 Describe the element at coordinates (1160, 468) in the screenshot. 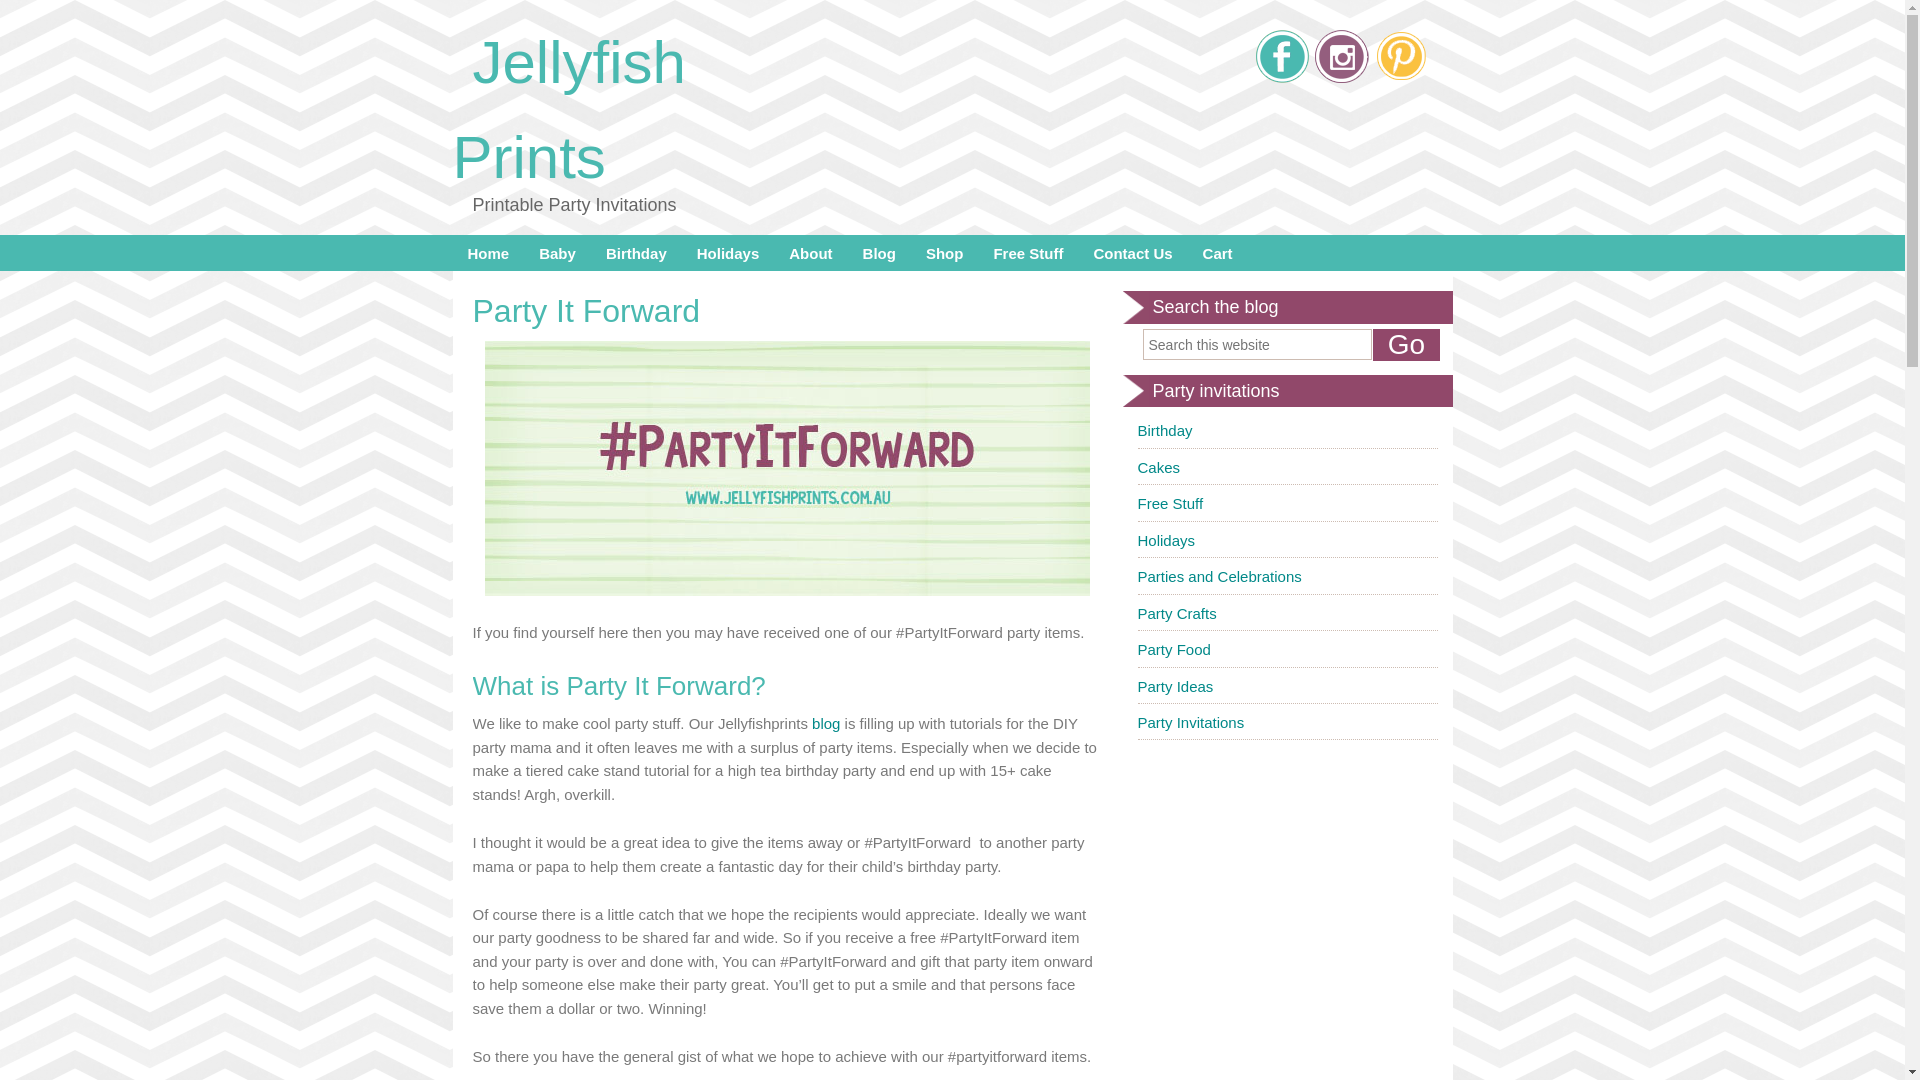

I see `Cakes` at that location.